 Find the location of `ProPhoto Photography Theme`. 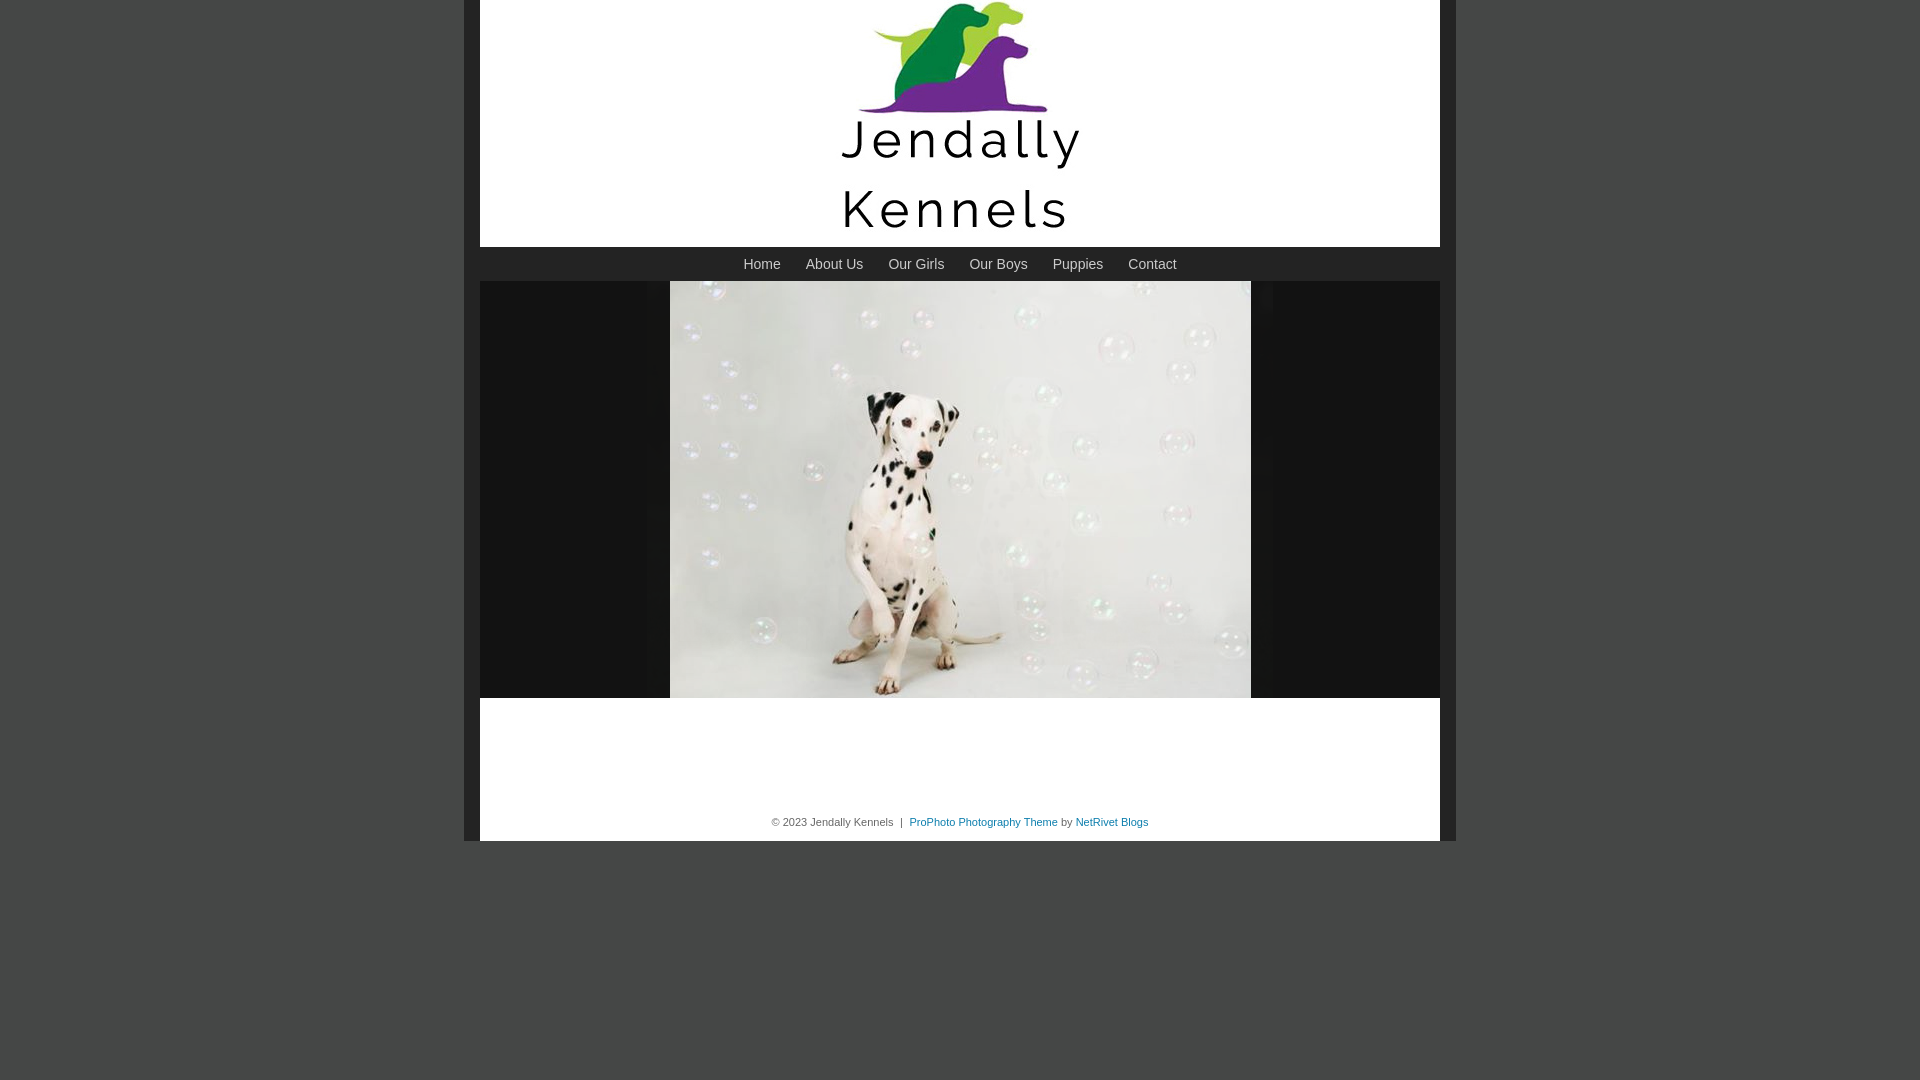

ProPhoto Photography Theme is located at coordinates (984, 822).